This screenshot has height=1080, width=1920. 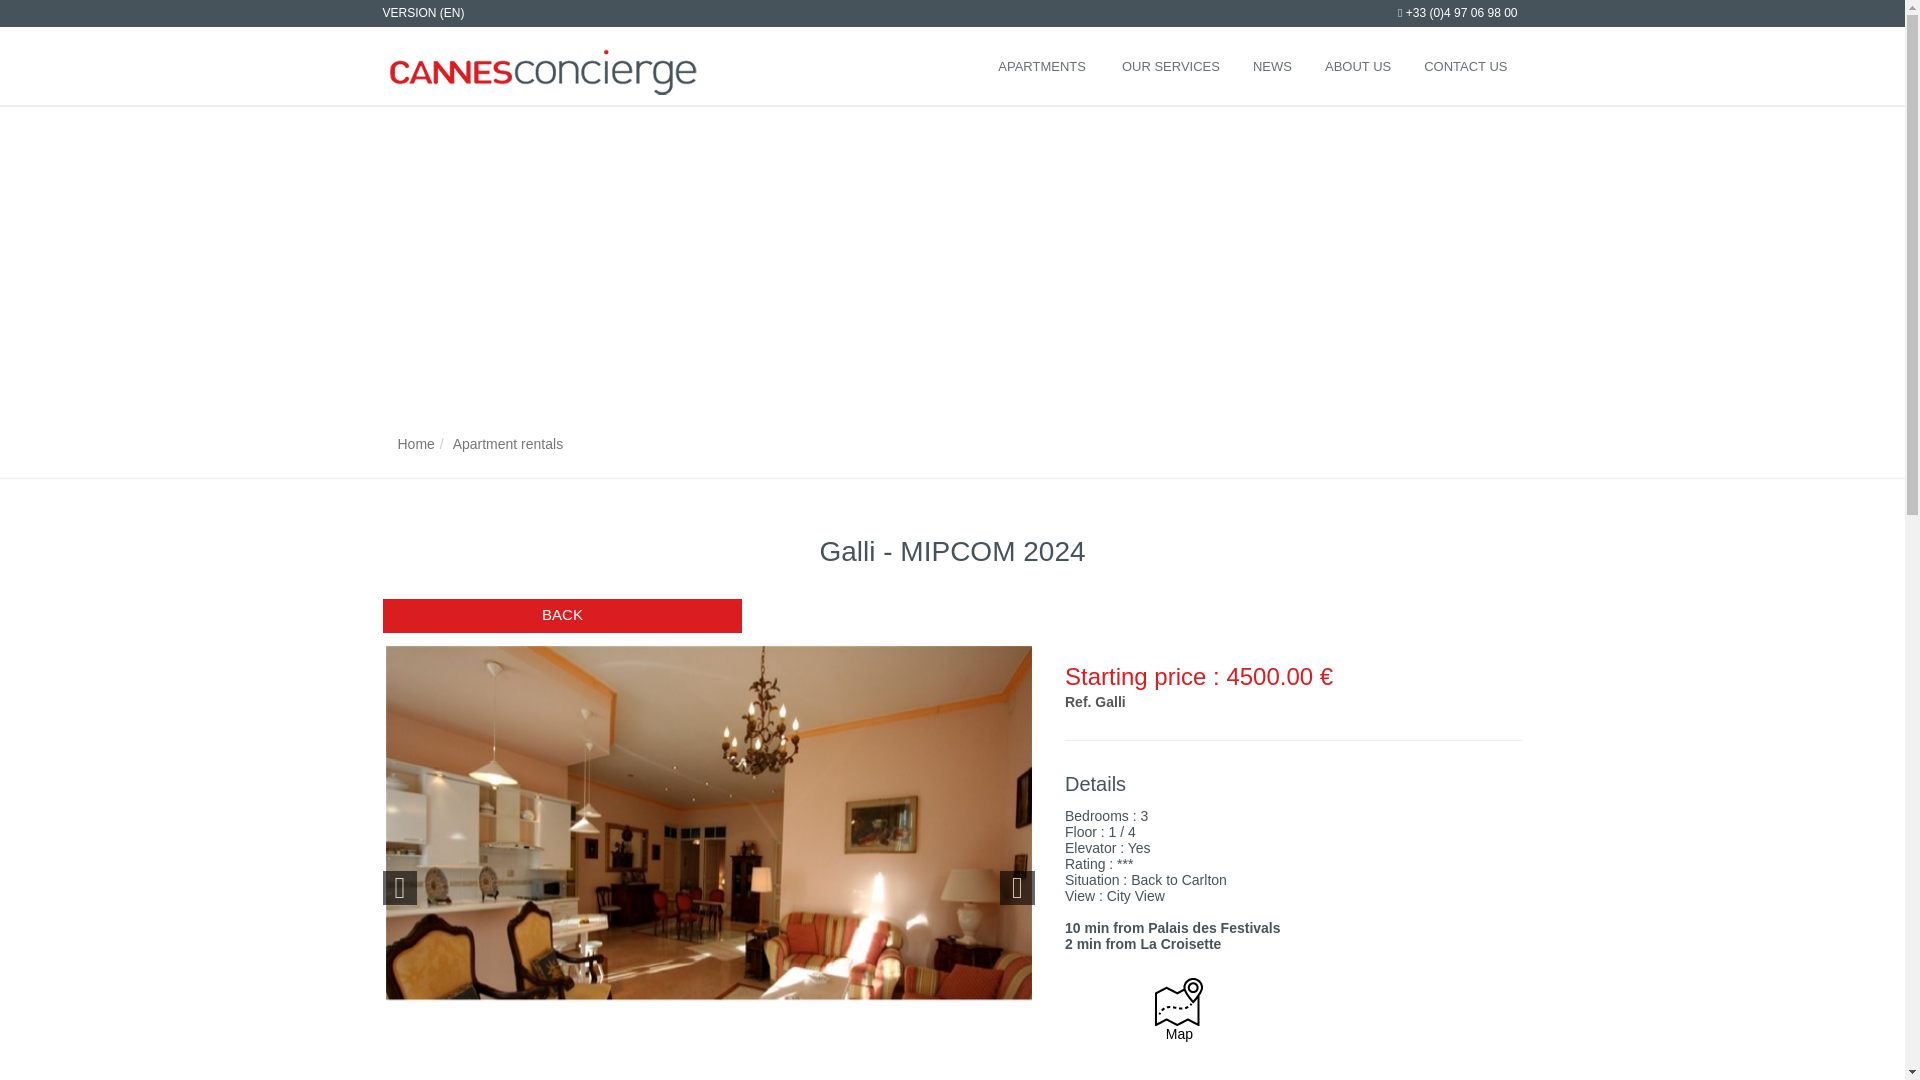 I want to click on CONTACT US, so click(x=1464, y=66).